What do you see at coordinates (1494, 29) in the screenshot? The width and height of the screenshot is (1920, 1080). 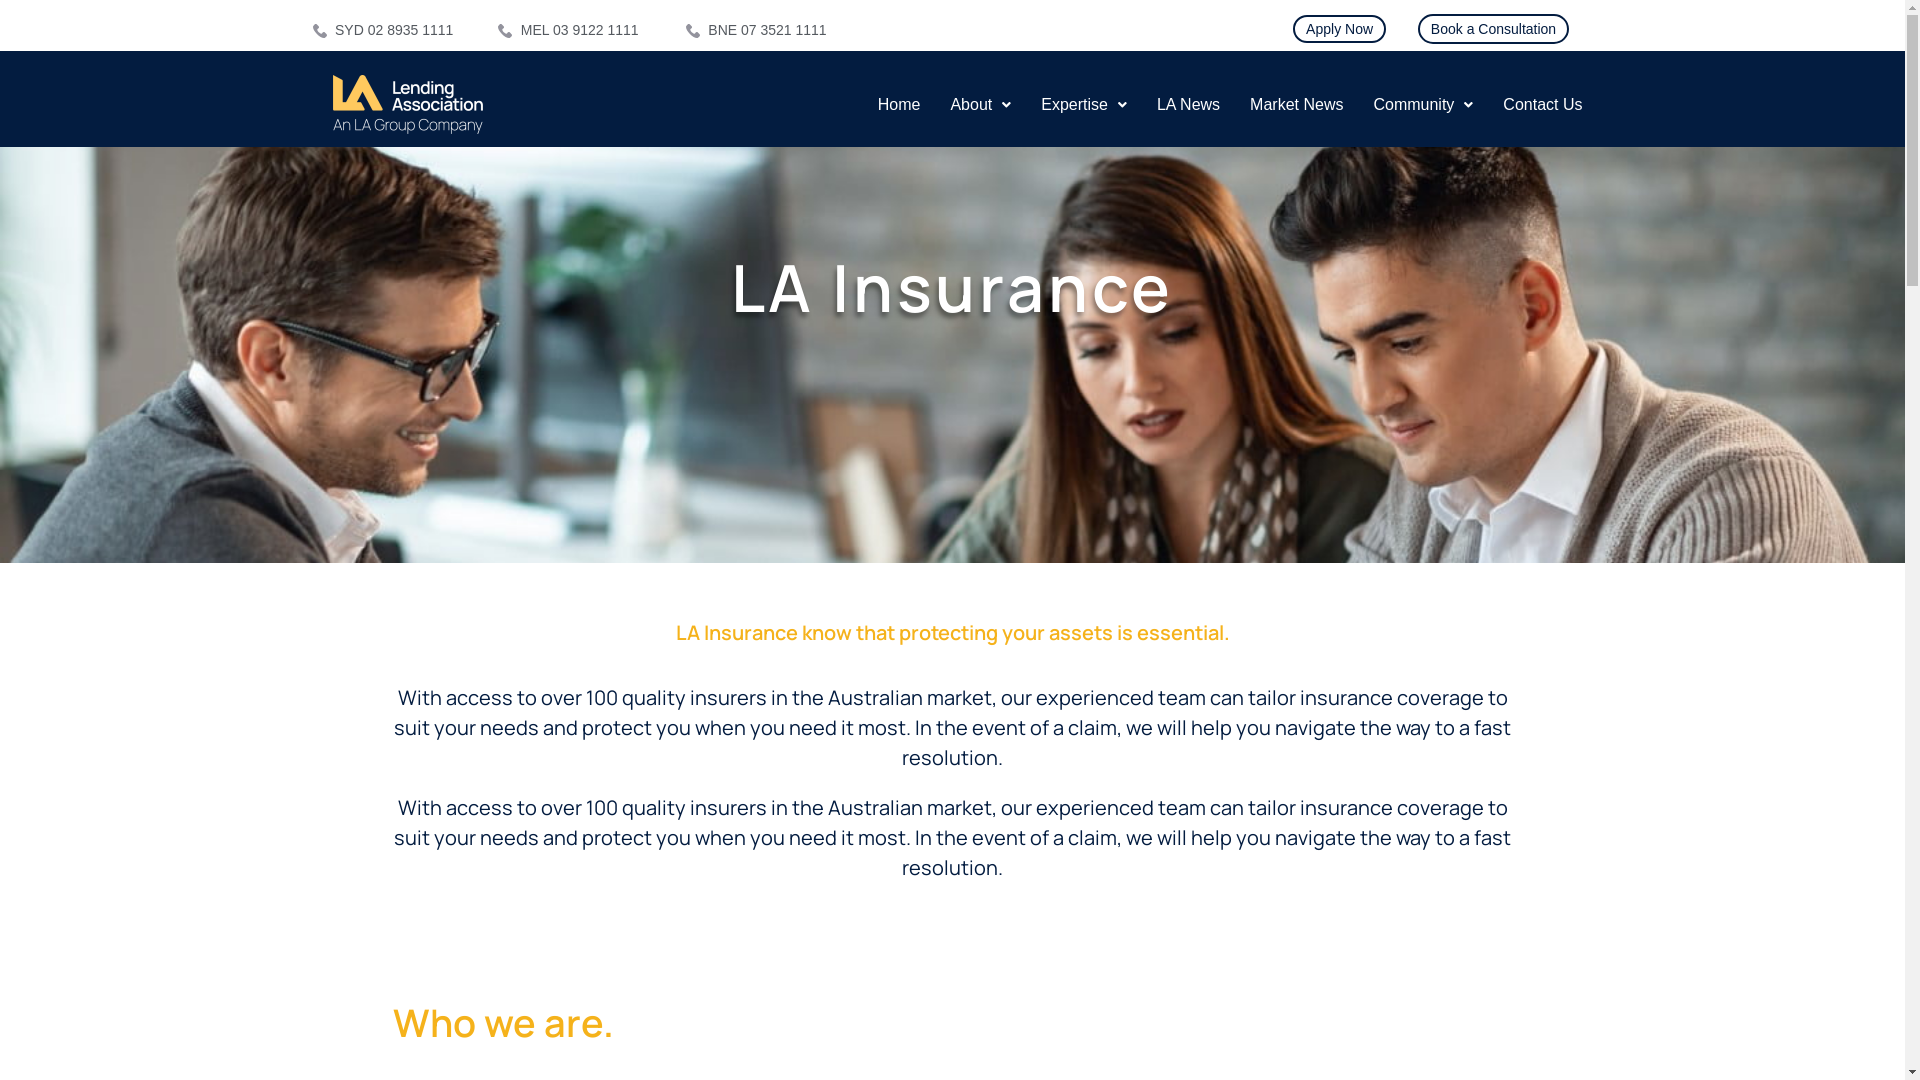 I see `Book a Consultation` at bounding box center [1494, 29].